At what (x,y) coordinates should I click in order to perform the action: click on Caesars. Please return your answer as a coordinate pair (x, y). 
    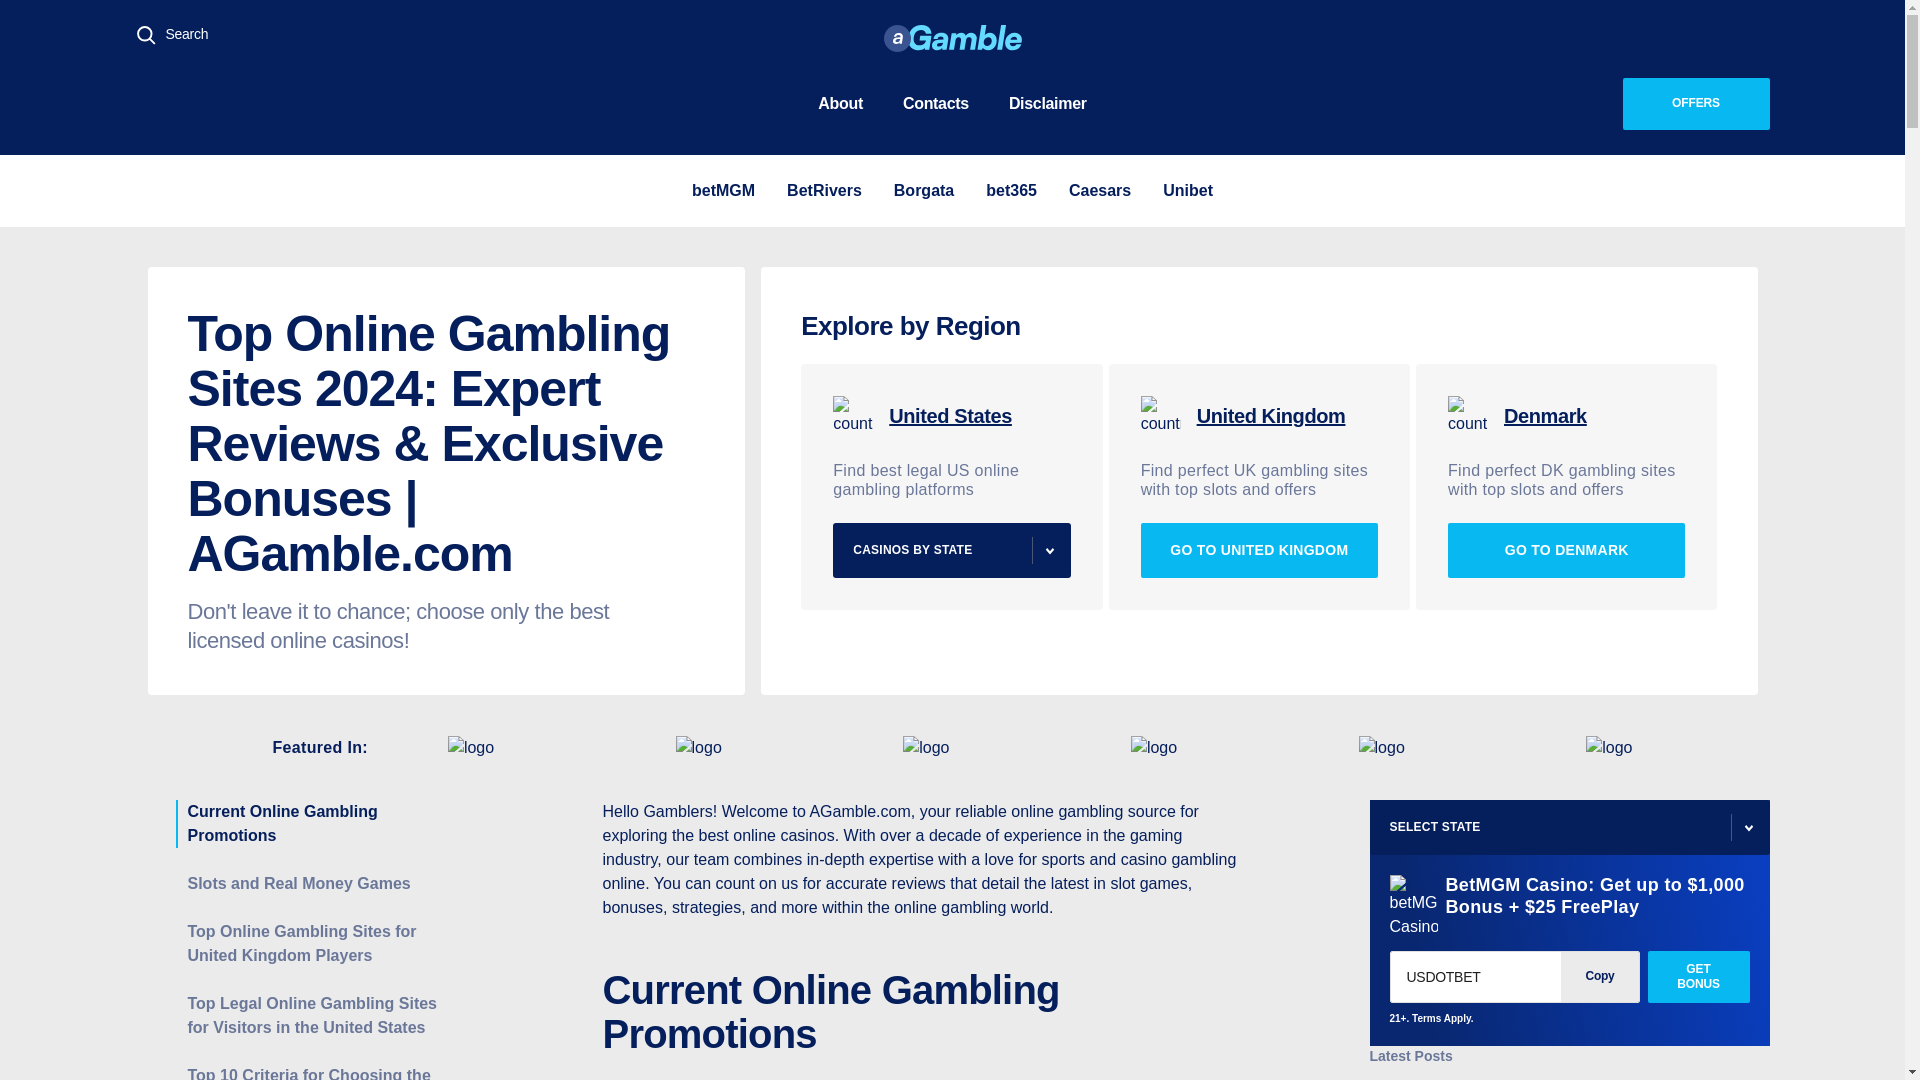
    Looking at the image, I should click on (1100, 191).